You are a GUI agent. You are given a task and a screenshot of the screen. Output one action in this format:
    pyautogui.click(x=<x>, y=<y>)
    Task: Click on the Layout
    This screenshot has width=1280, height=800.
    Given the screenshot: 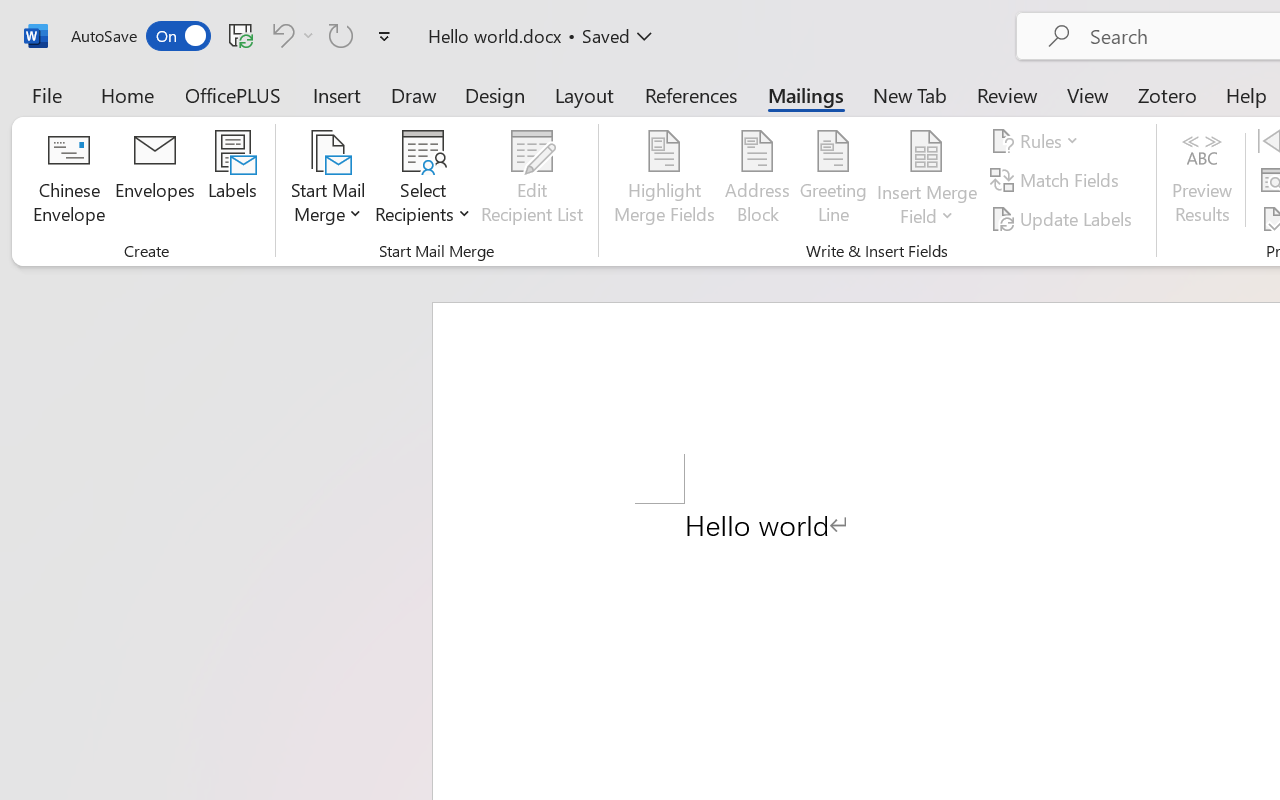 What is the action you would take?
    pyautogui.click(x=584, y=94)
    